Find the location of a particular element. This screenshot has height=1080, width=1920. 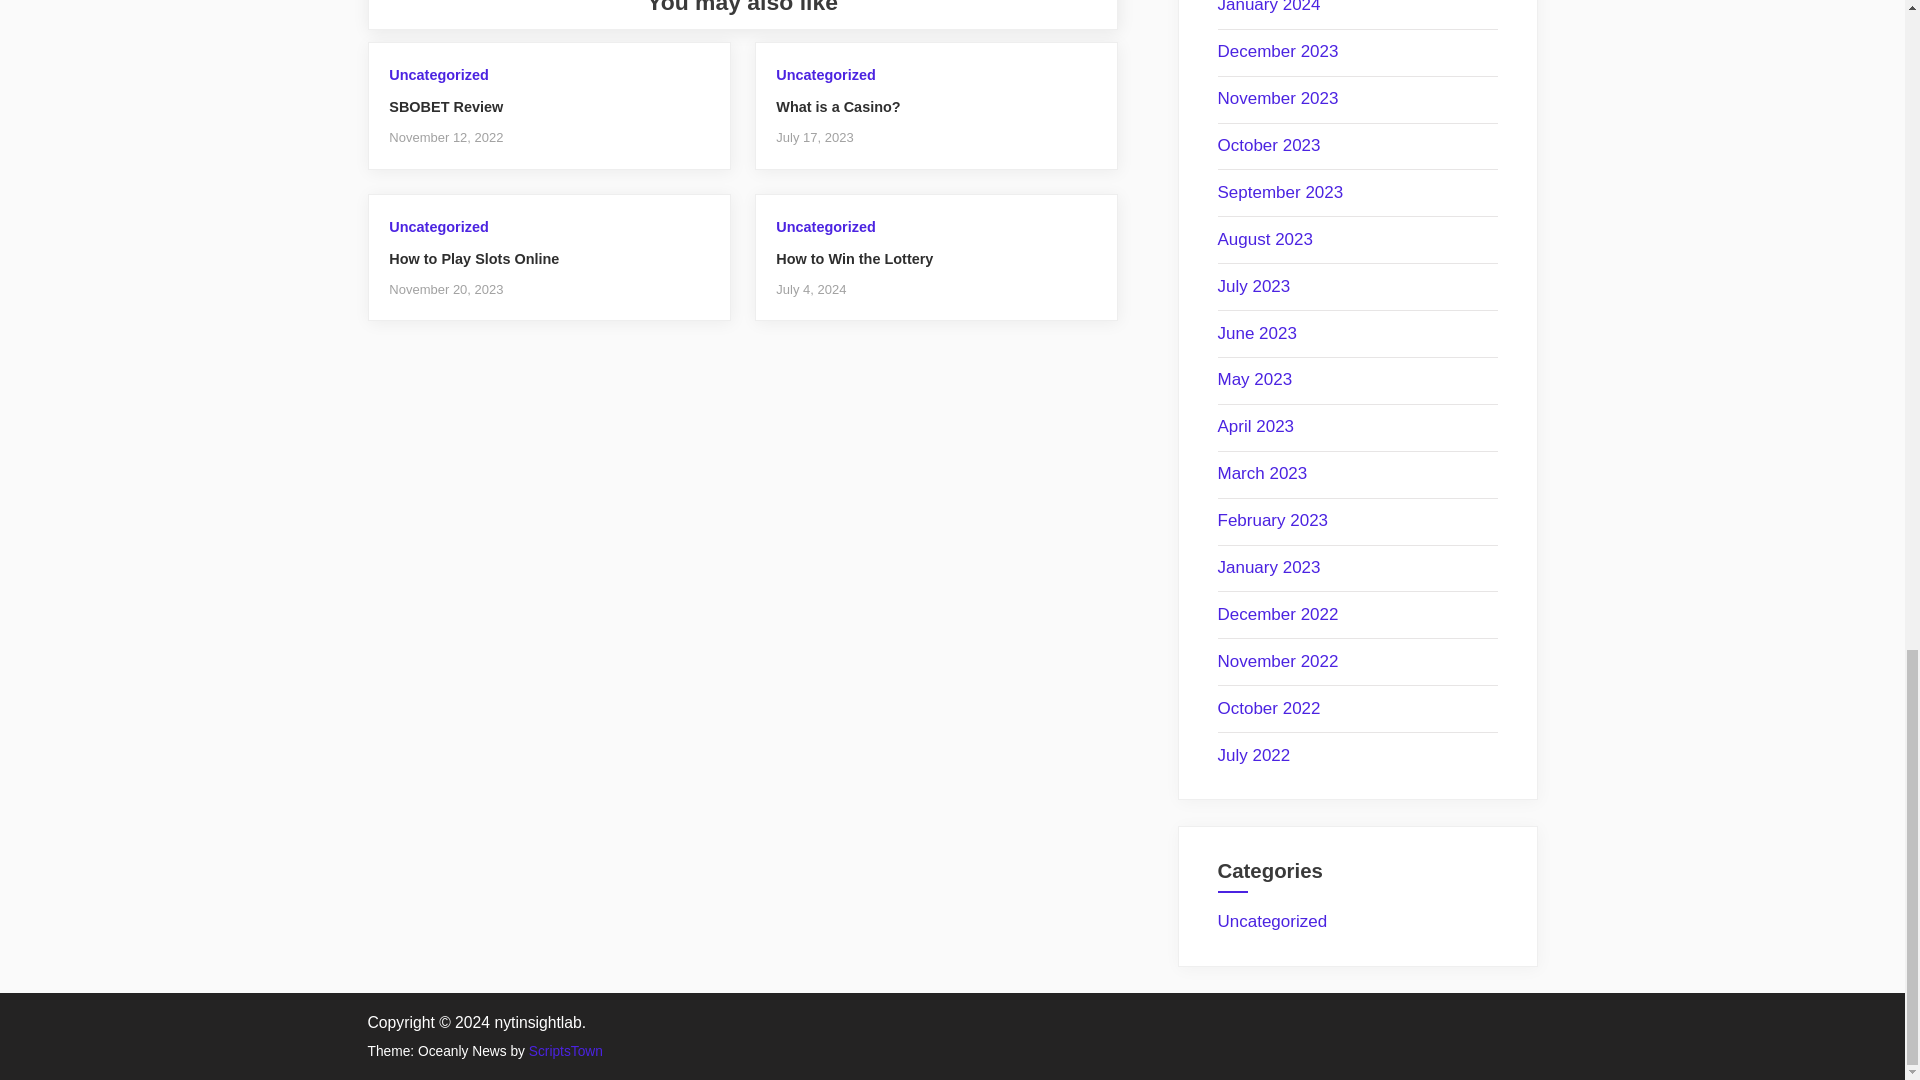

Uncategorized is located at coordinates (438, 227).